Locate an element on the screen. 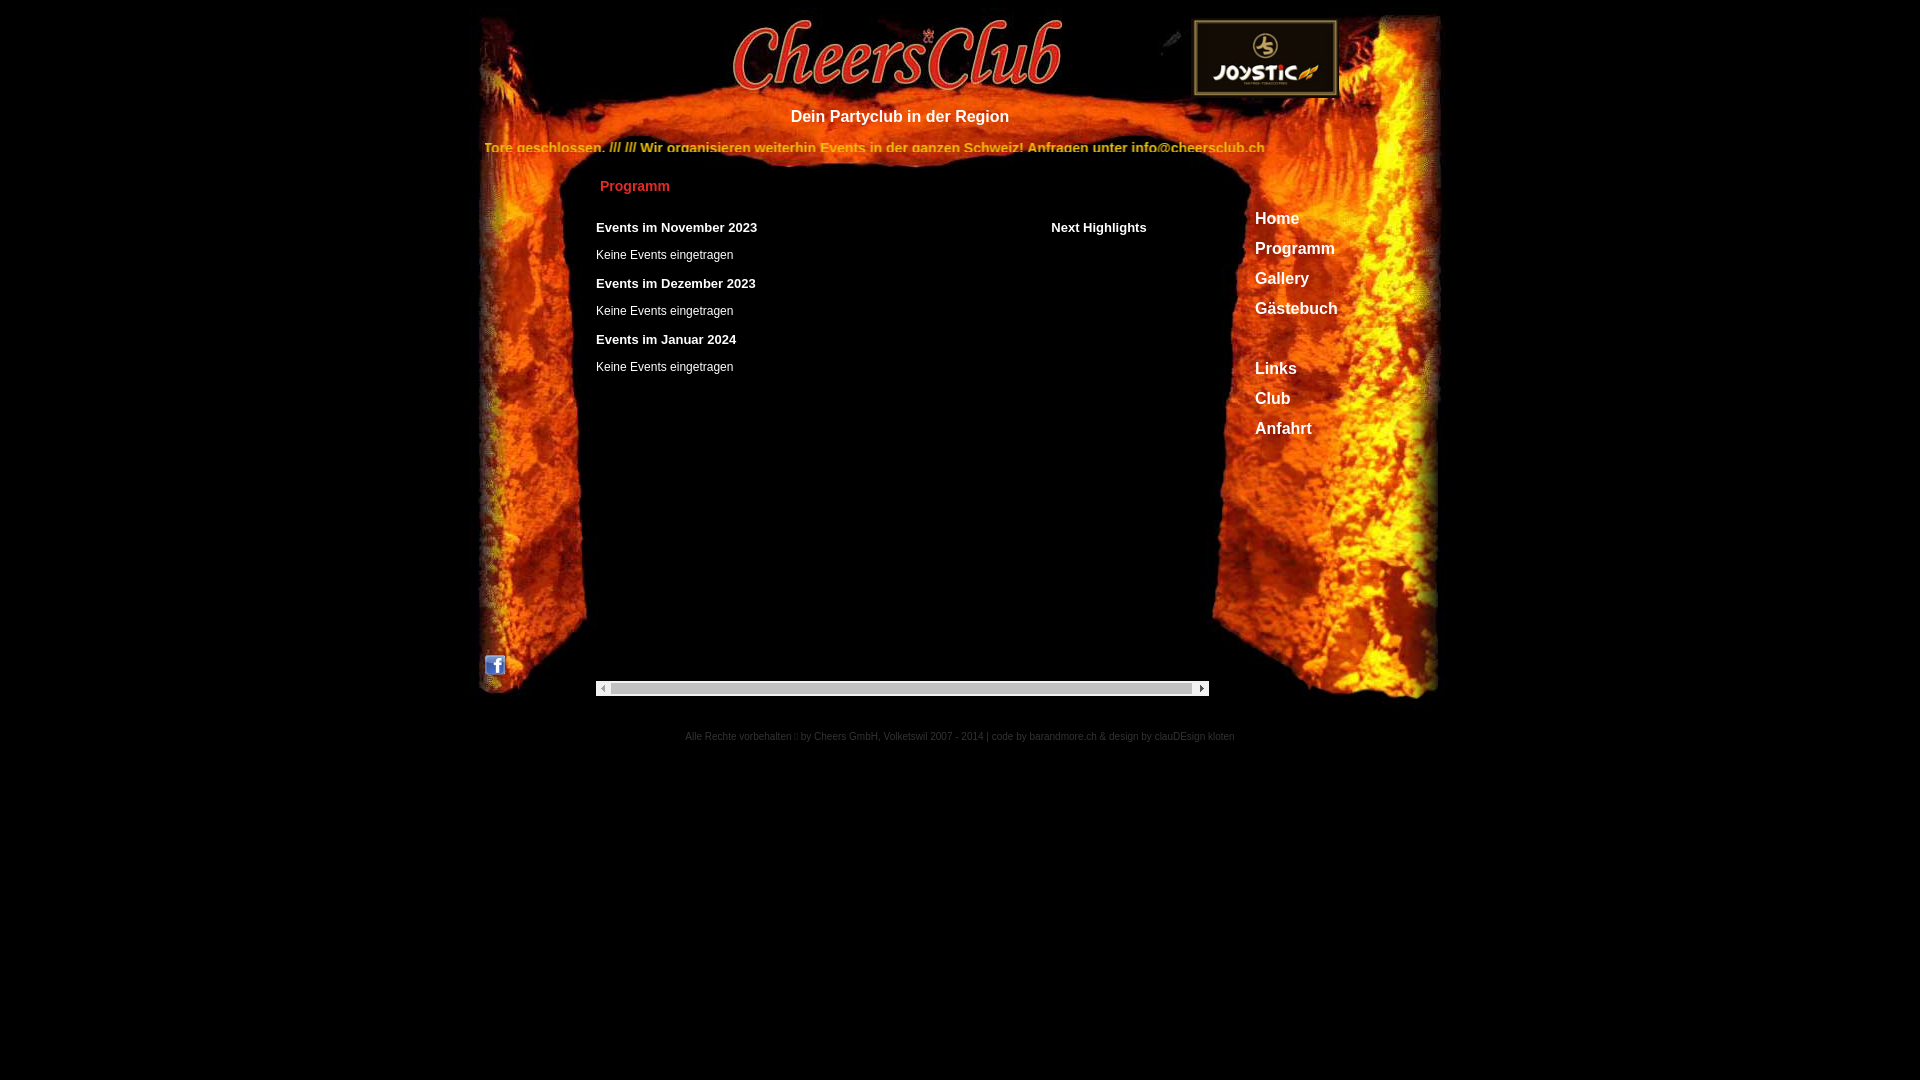 This screenshot has width=1920, height=1080. clauDEsign kloten is located at coordinates (1195, 736).